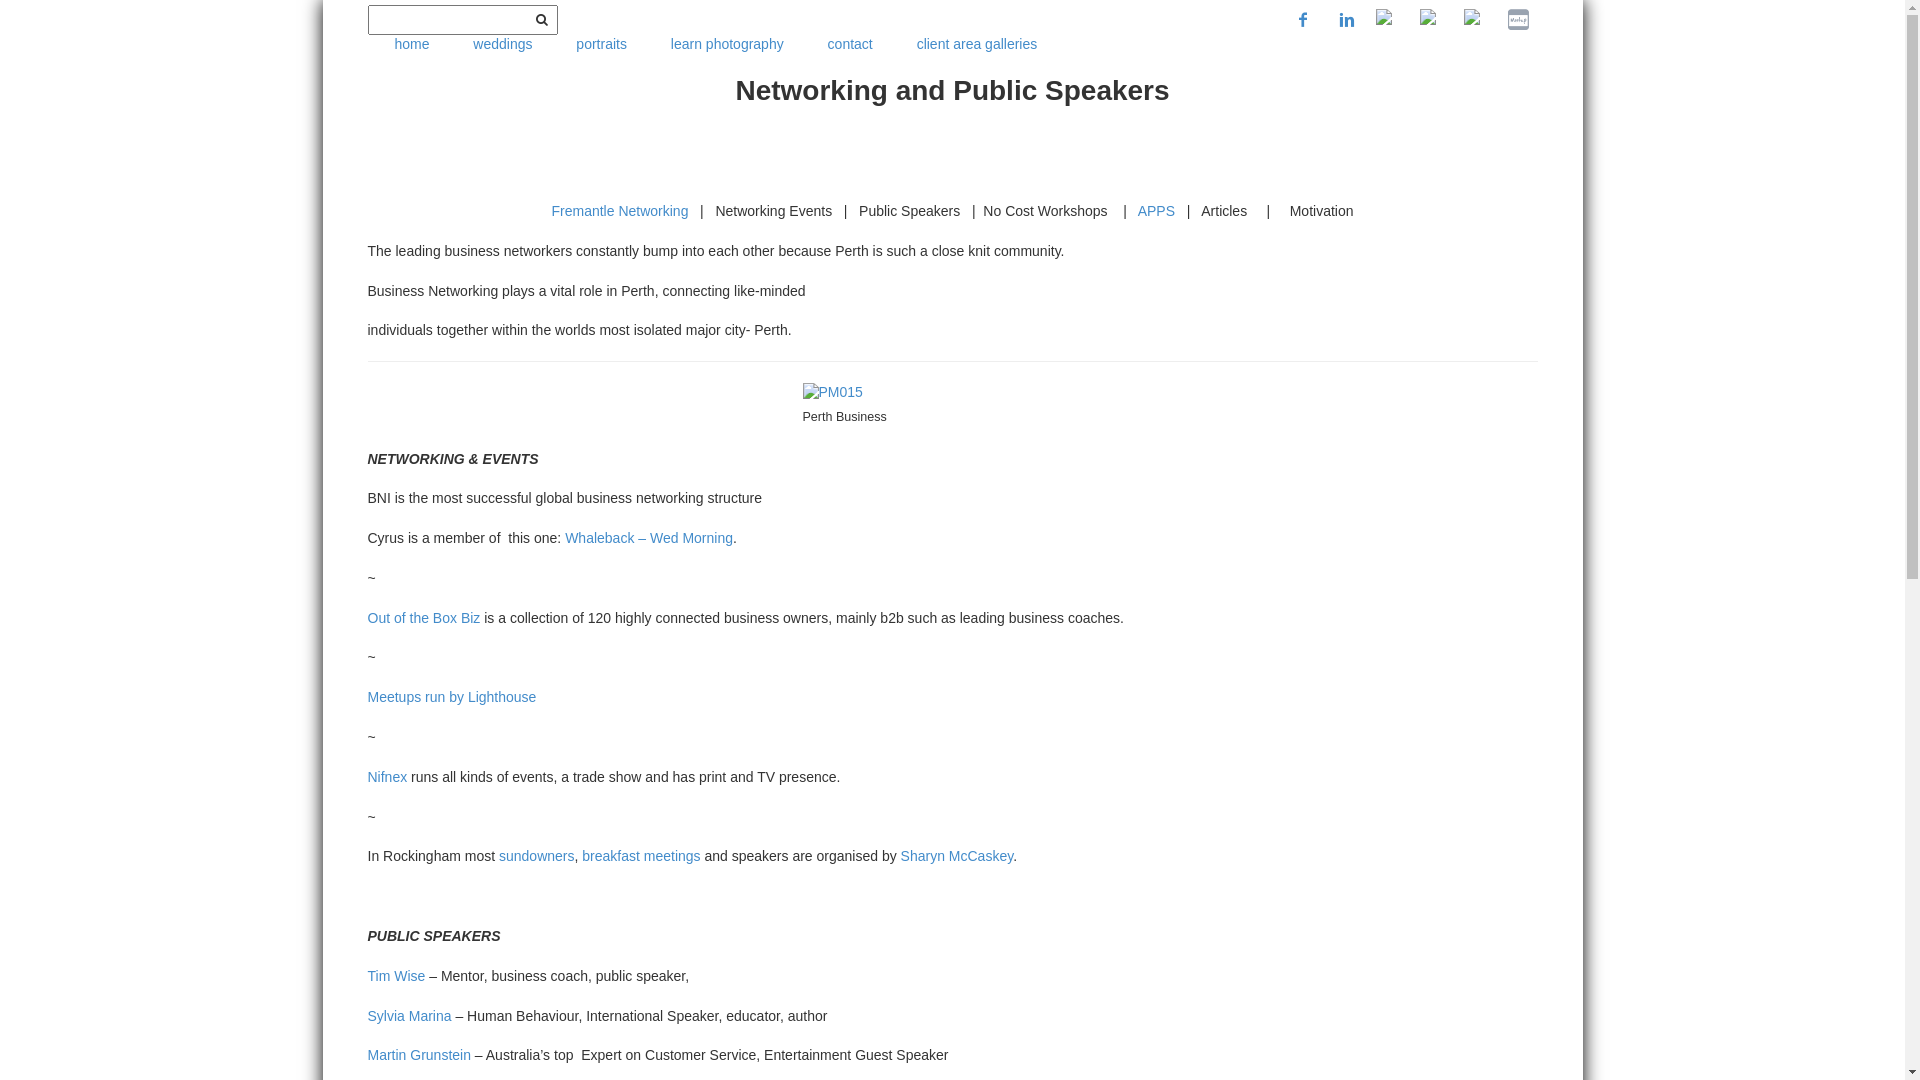  I want to click on weddings, so click(502, 45).